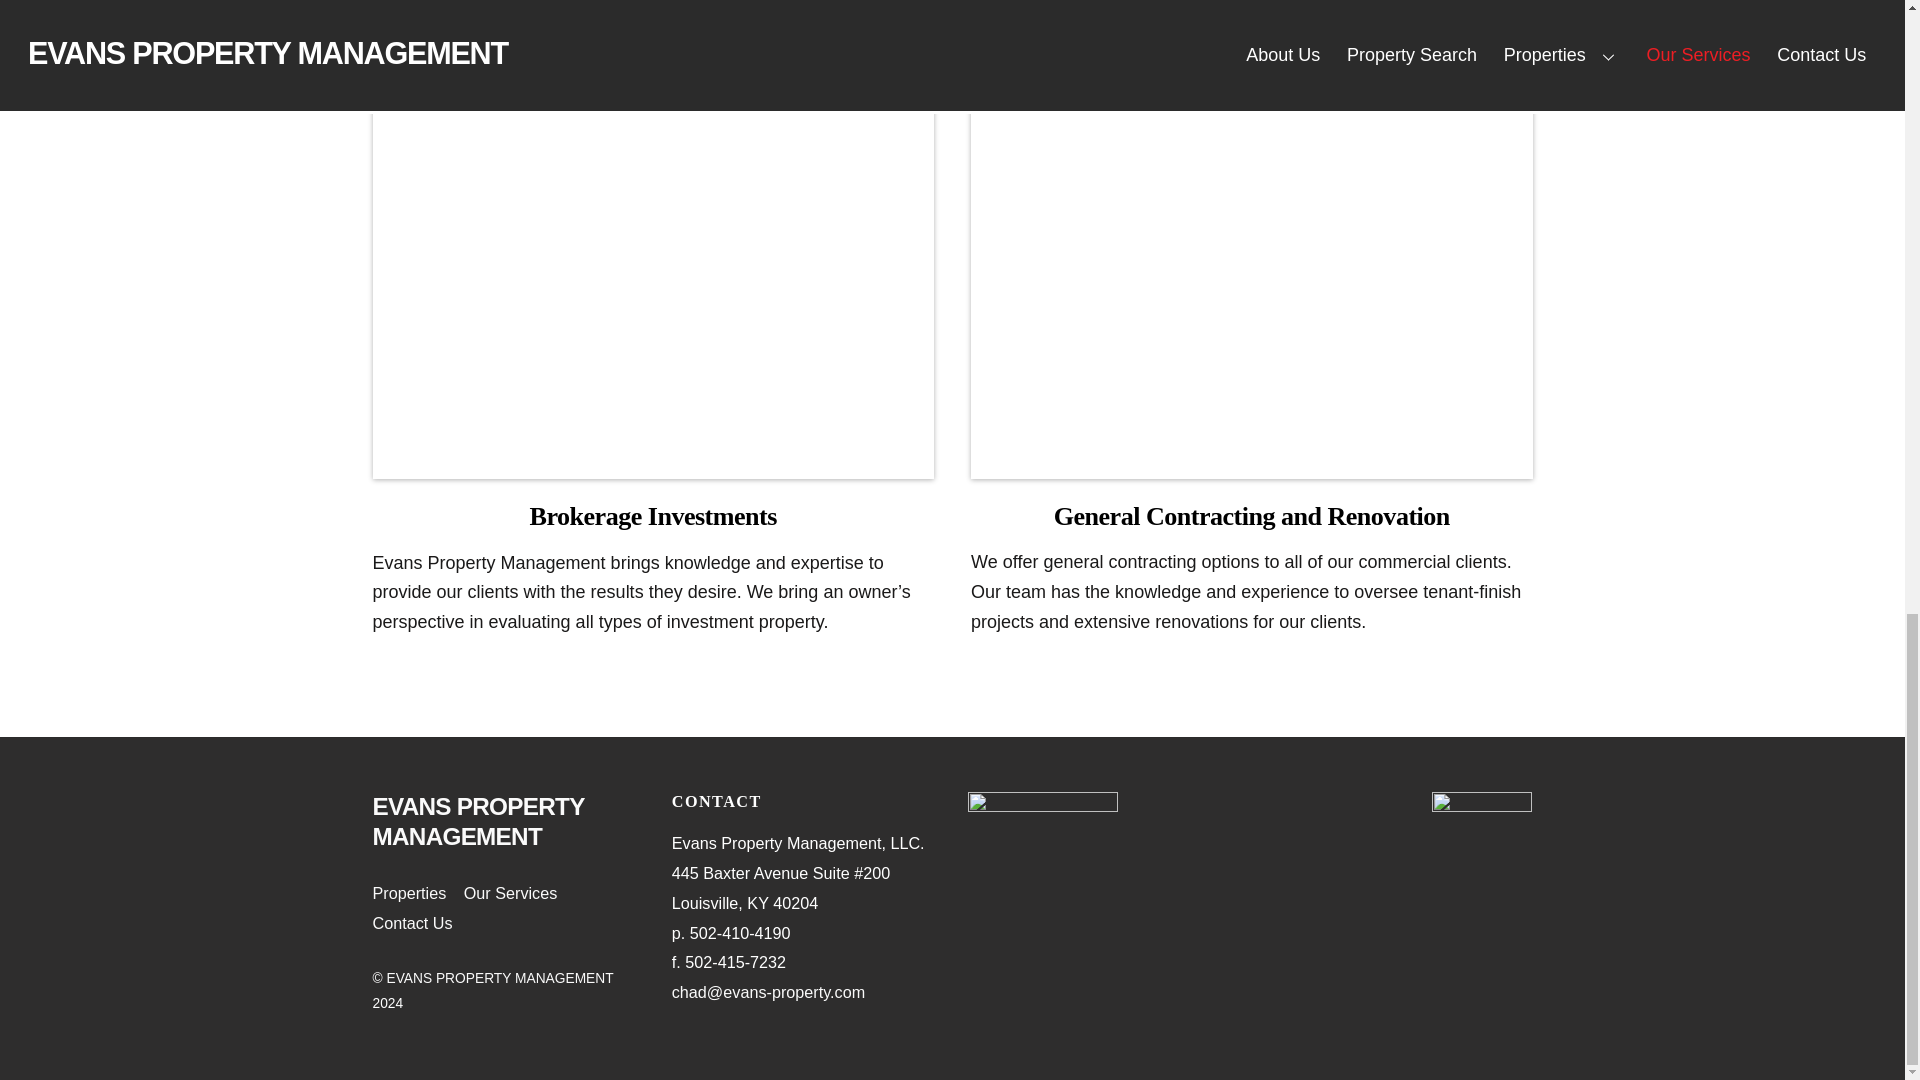  What do you see at coordinates (511, 892) in the screenshot?
I see `Our Services` at bounding box center [511, 892].